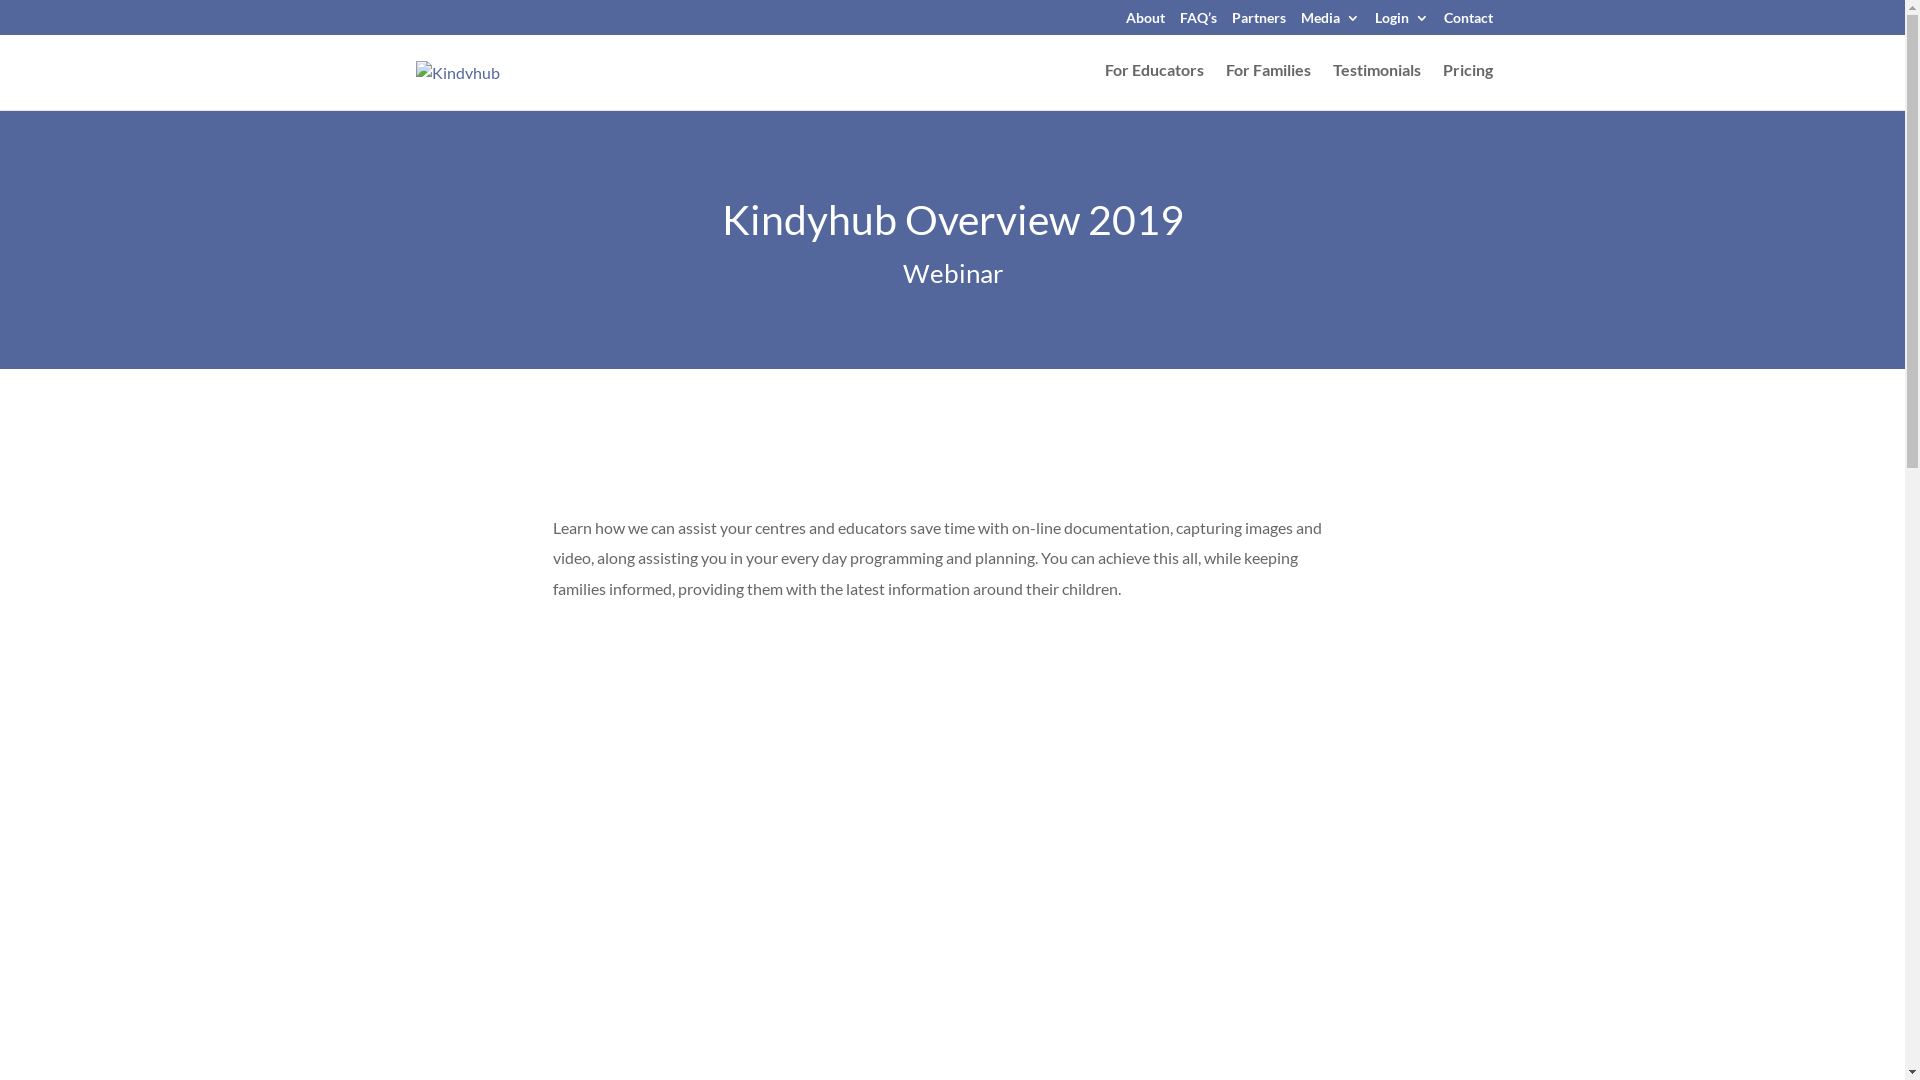 This screenshot has width=1920, height=1080. Describe the element at coordinates (1146, 22) in the screenshot. I see `About` at that location.